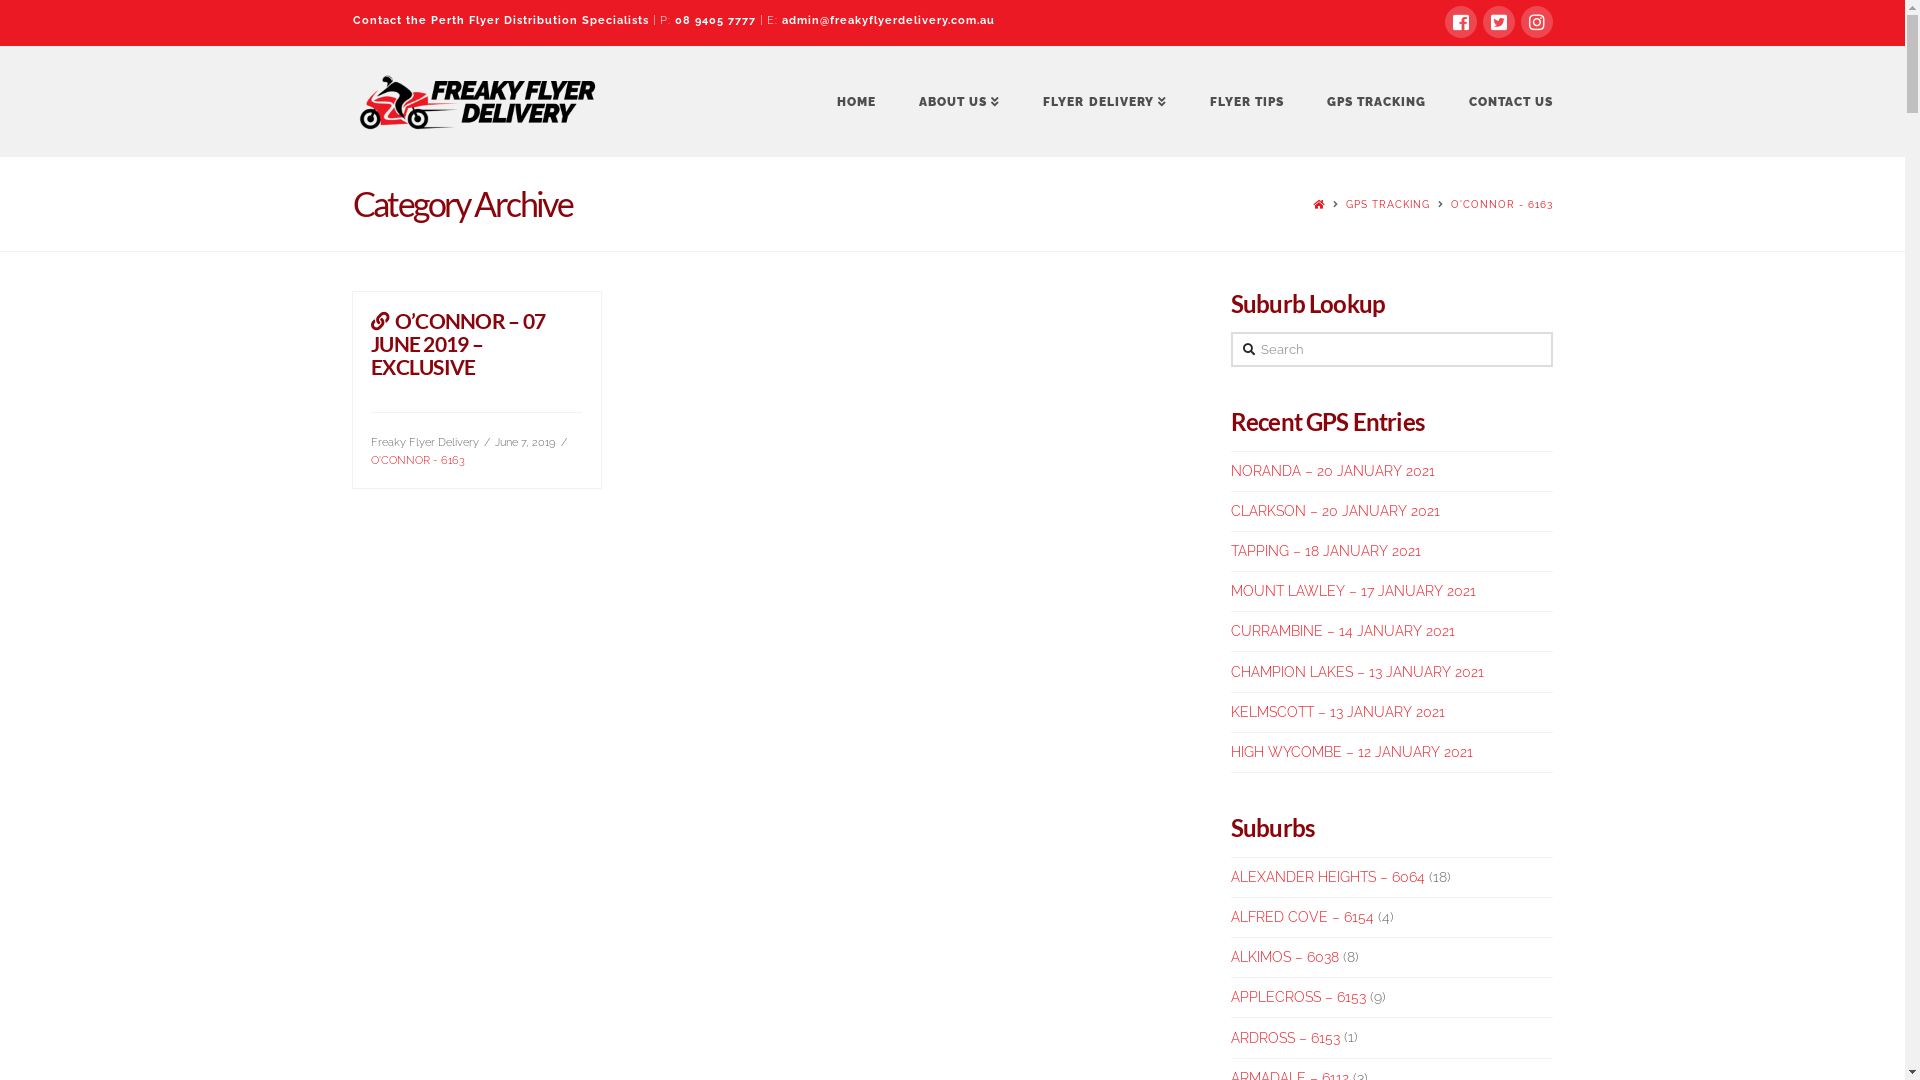 The width and height of the screenshot is (1920, 1080). I want to click on 08 9405 7777, so click(714, 20).